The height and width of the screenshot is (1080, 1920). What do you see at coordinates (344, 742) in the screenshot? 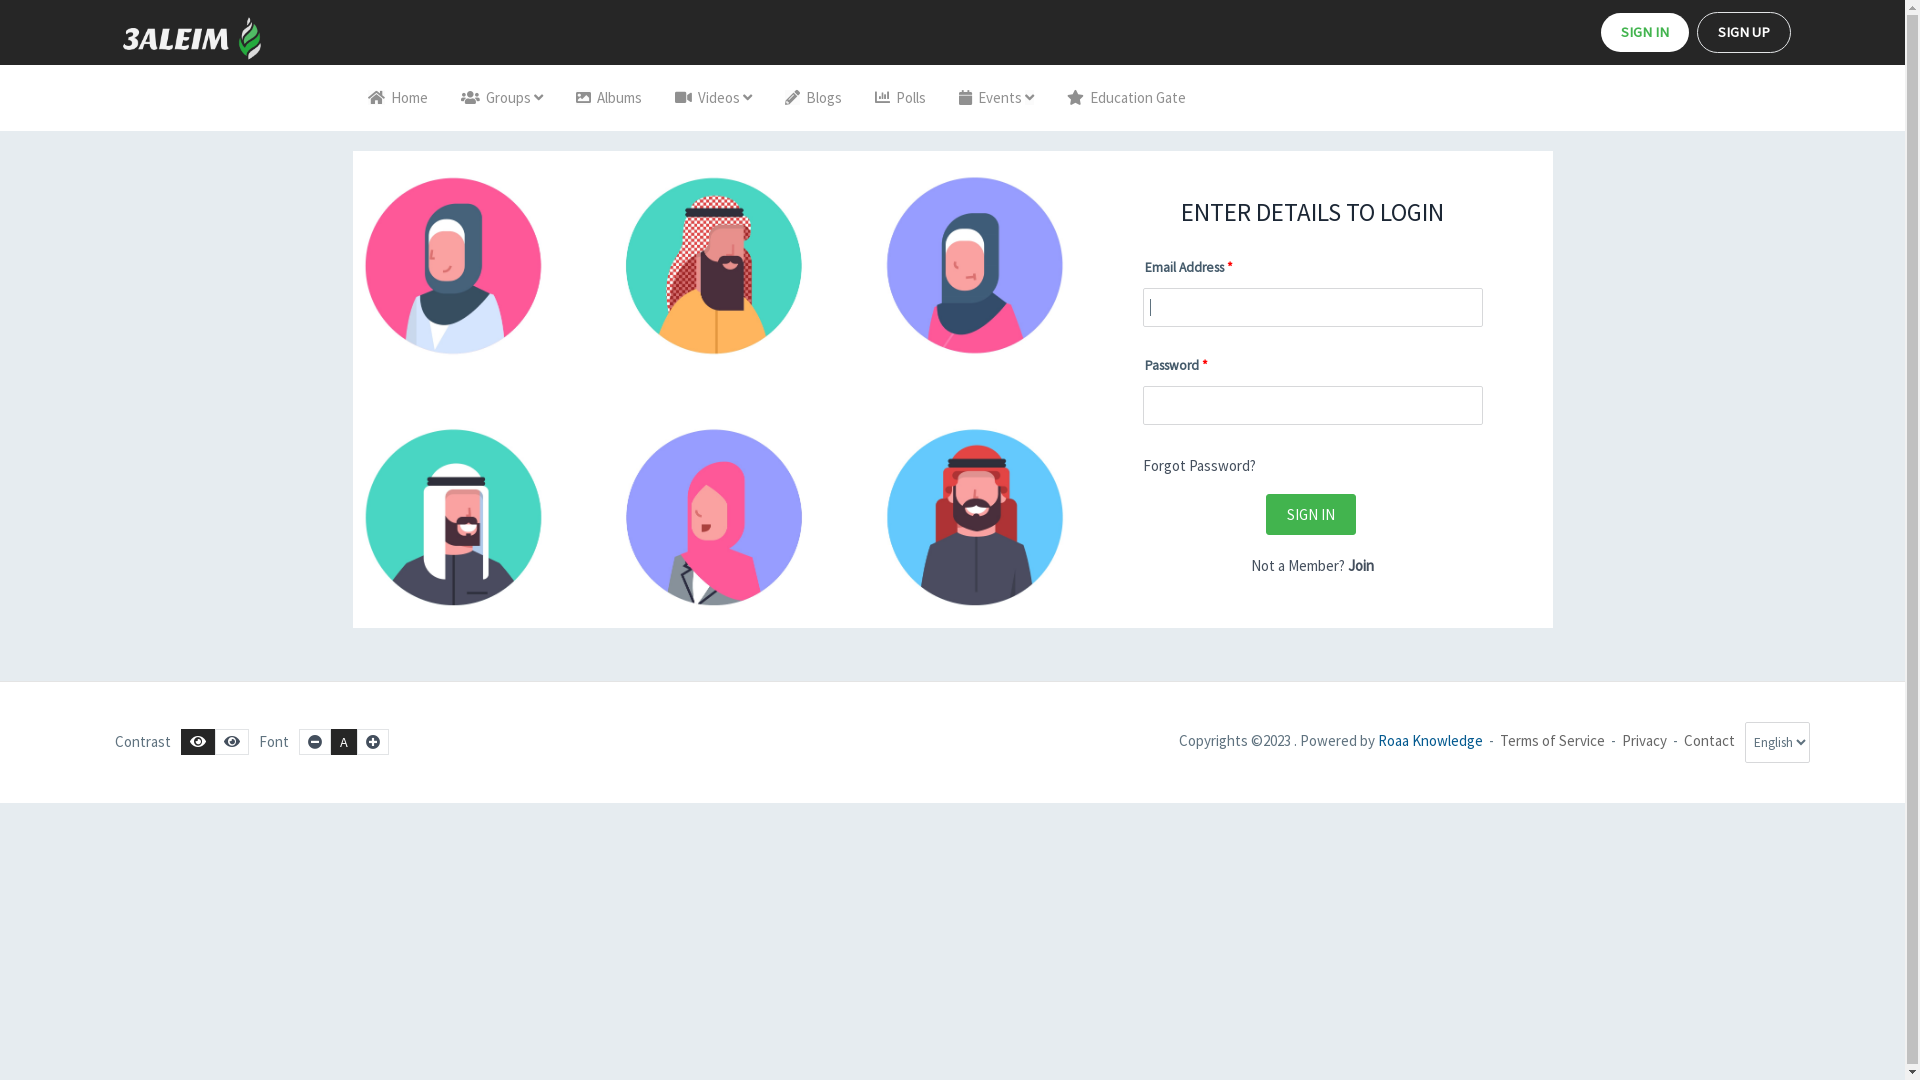
I see `A` at bounding box center [344, 742].